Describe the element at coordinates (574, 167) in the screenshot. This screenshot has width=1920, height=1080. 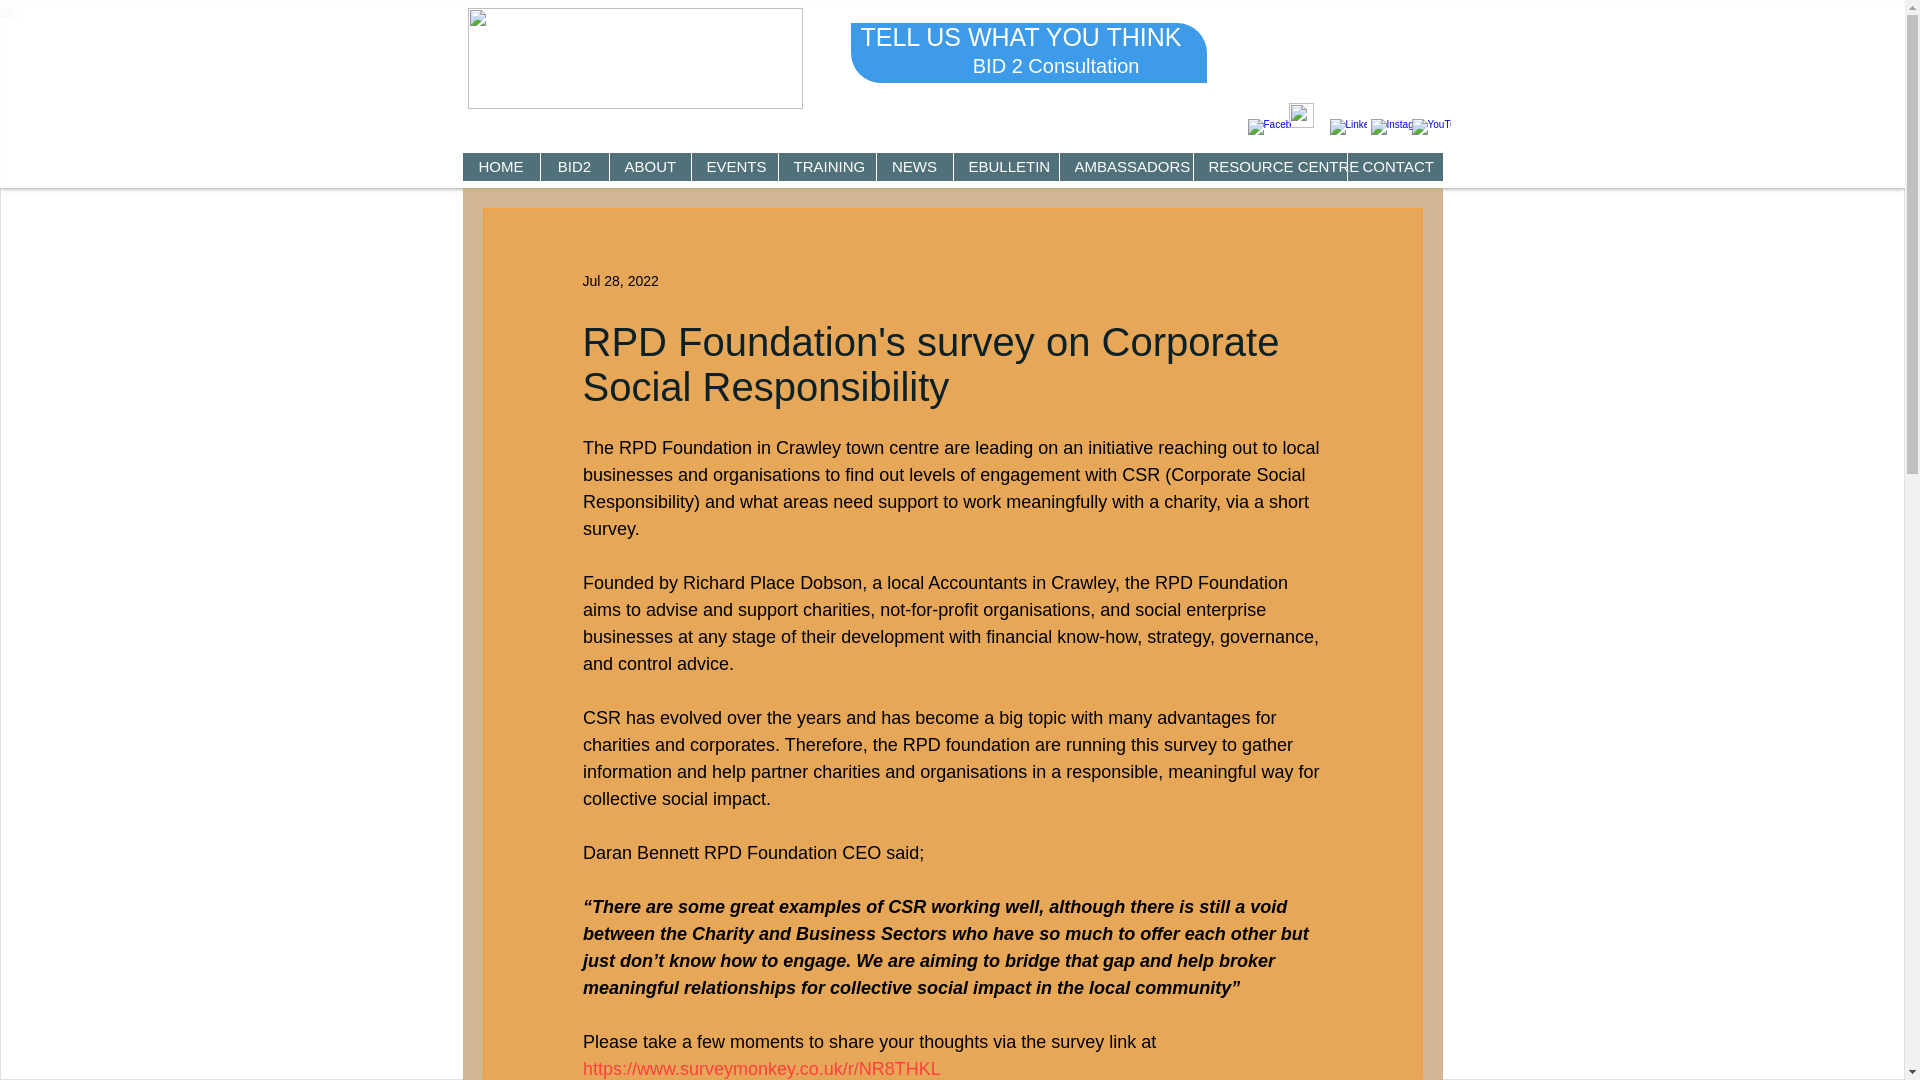
I see `BID2` at that location.